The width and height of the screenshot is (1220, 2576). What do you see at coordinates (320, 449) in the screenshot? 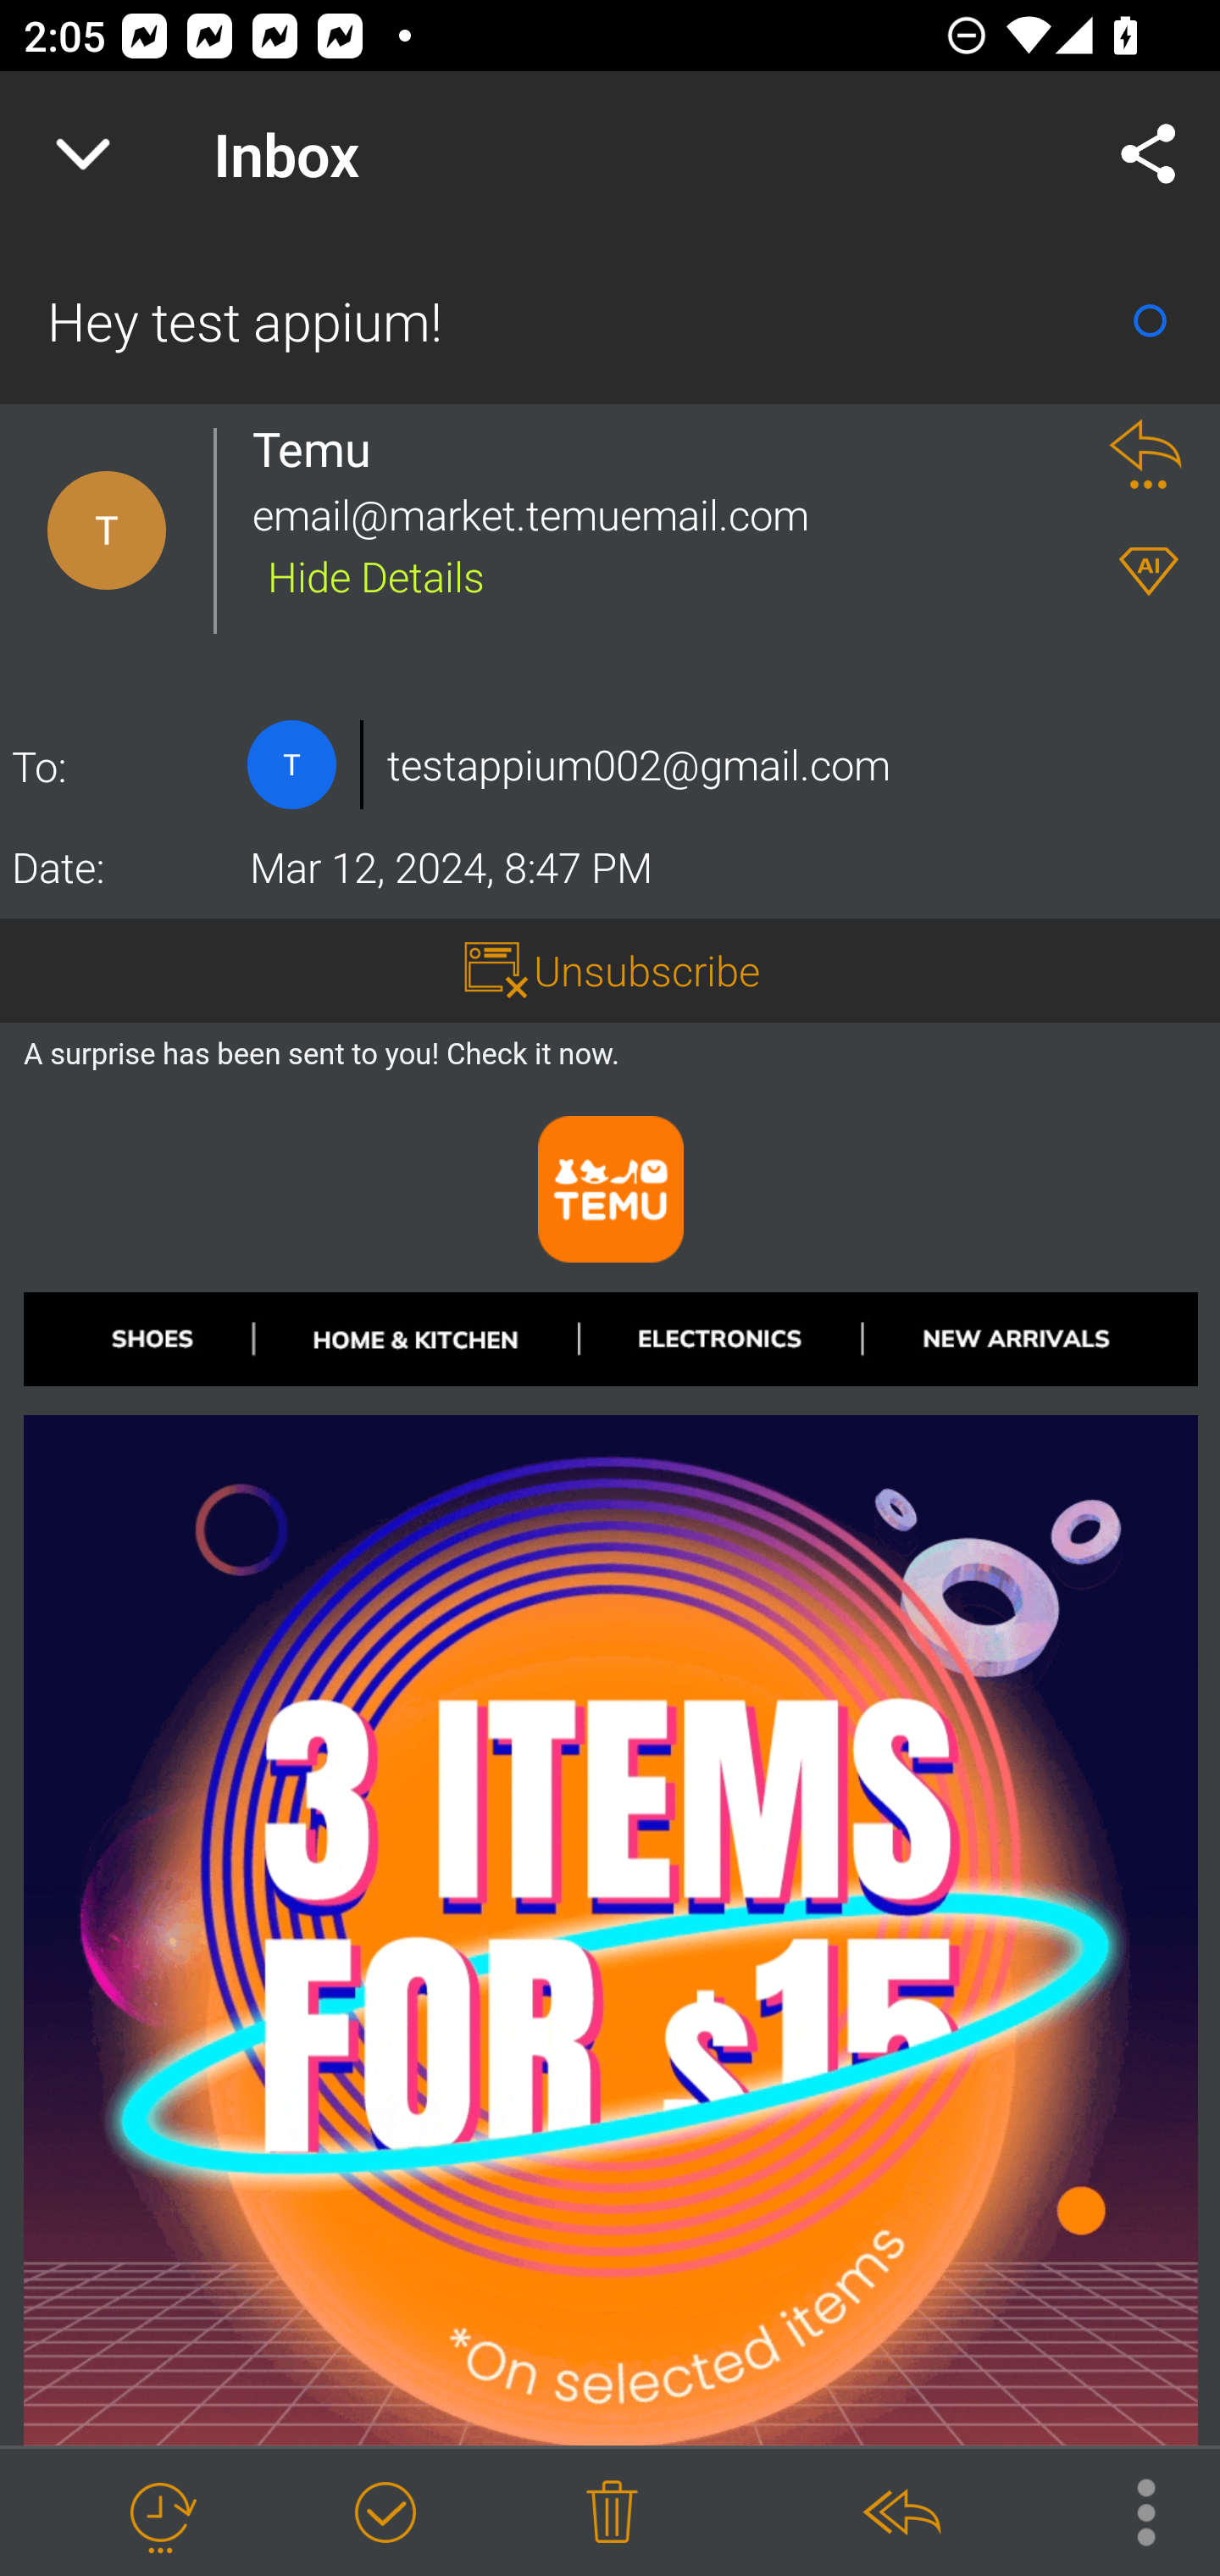
I see `Temu` at bounding box center [320, 449].